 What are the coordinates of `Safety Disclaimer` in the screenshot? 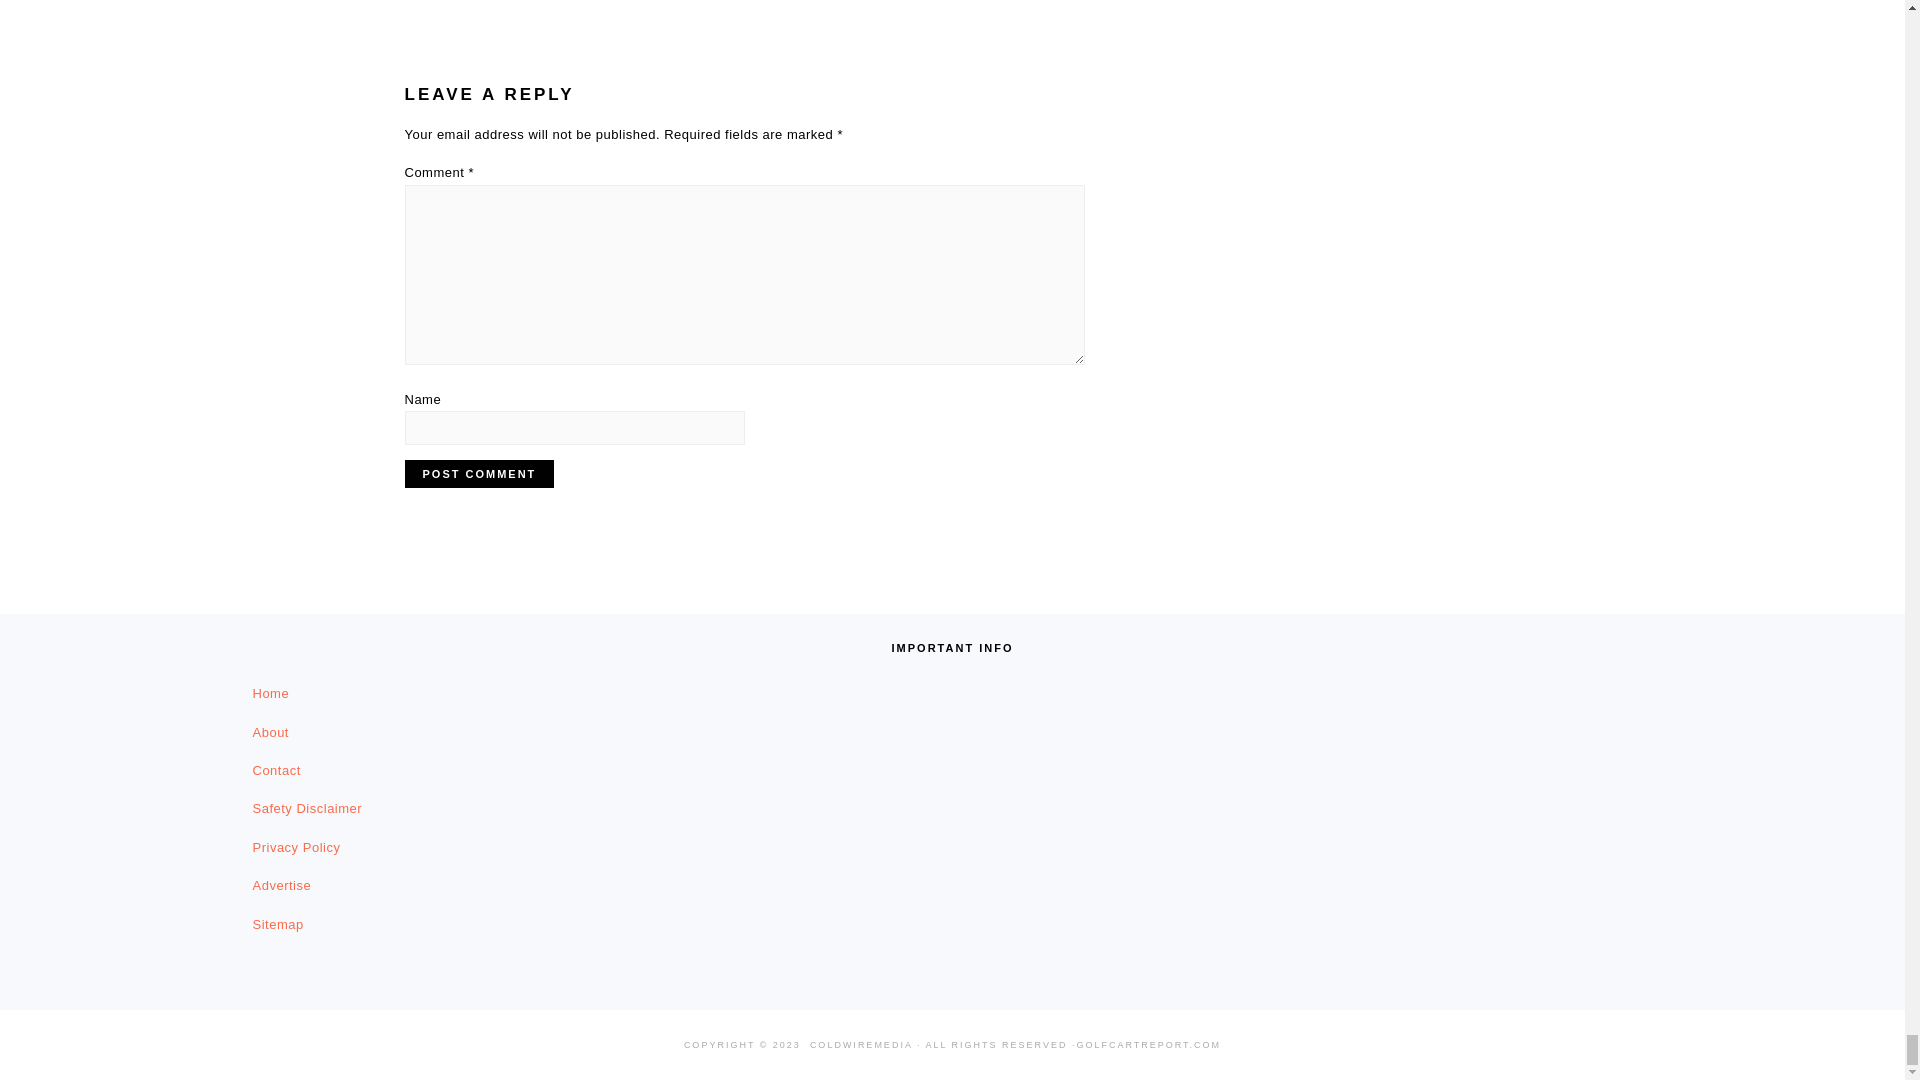 It's located at (306, 808).